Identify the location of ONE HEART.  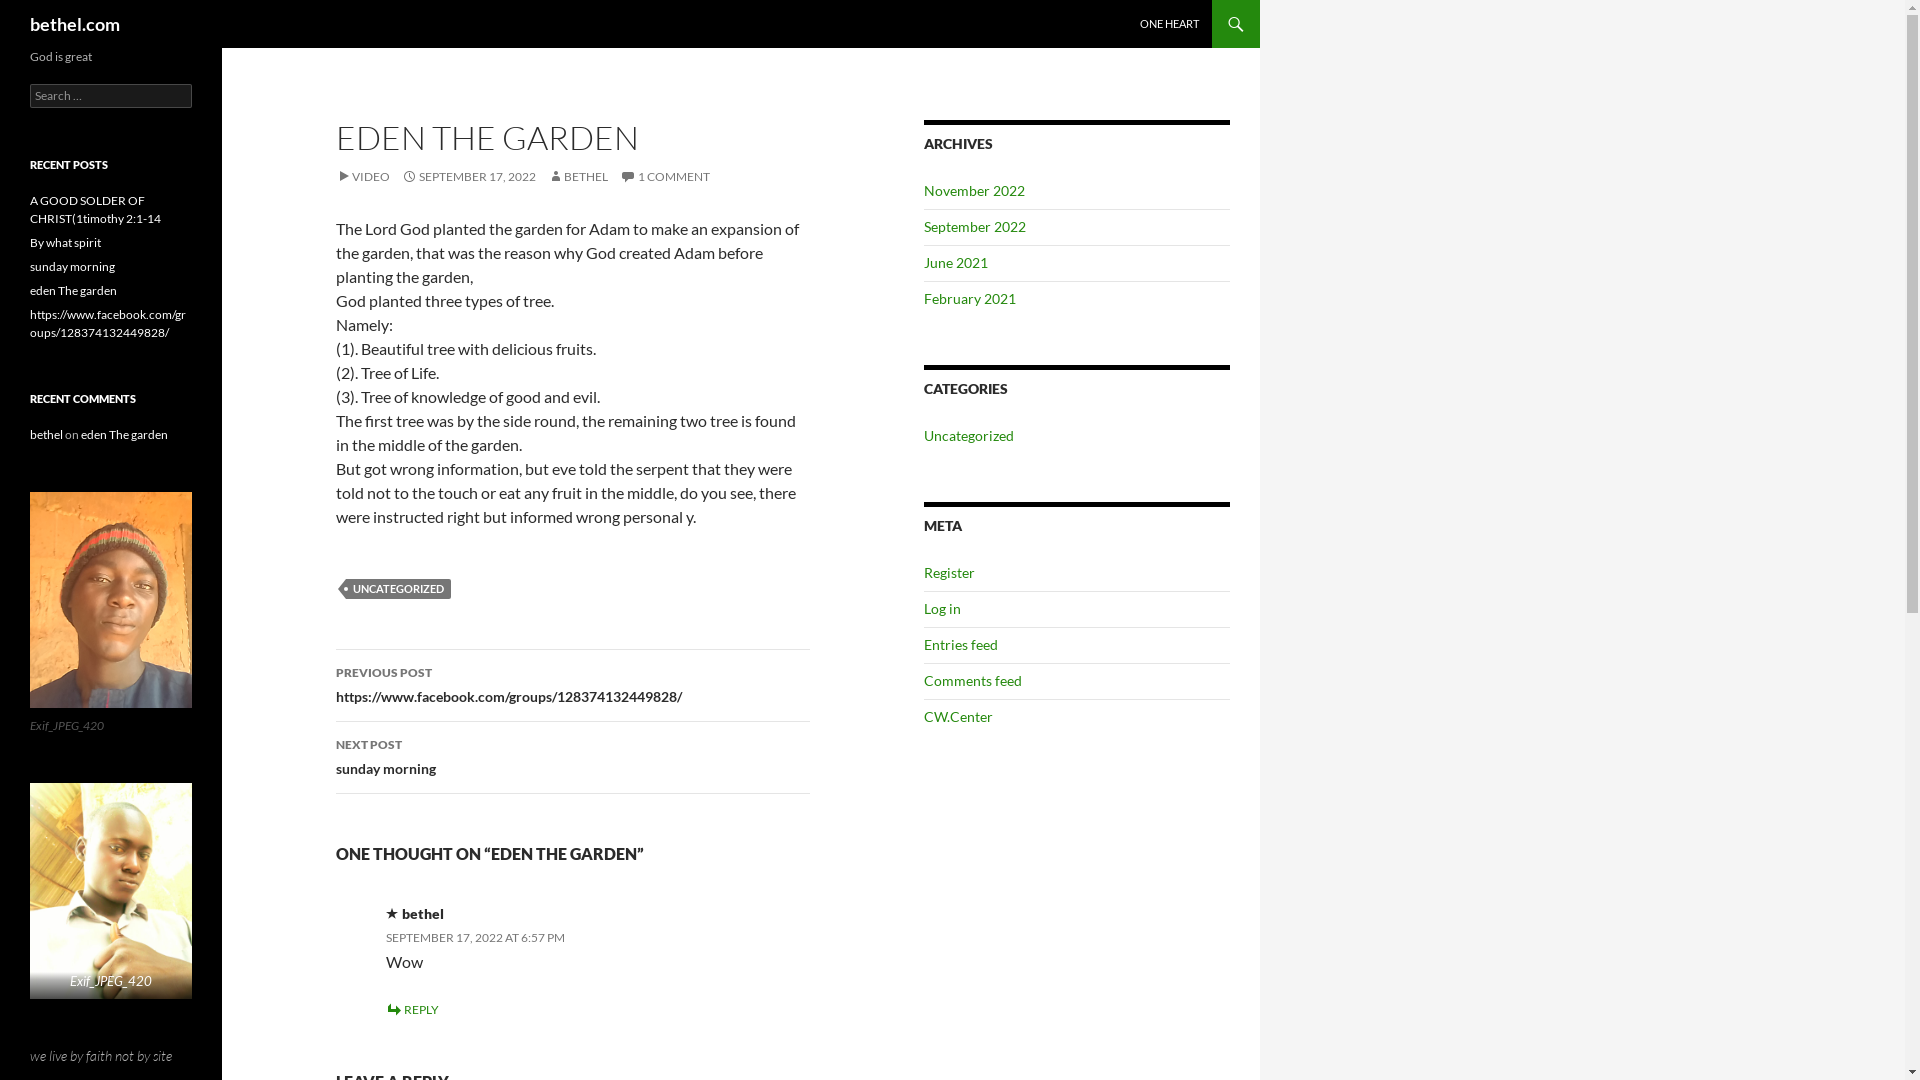
(1170, 24).